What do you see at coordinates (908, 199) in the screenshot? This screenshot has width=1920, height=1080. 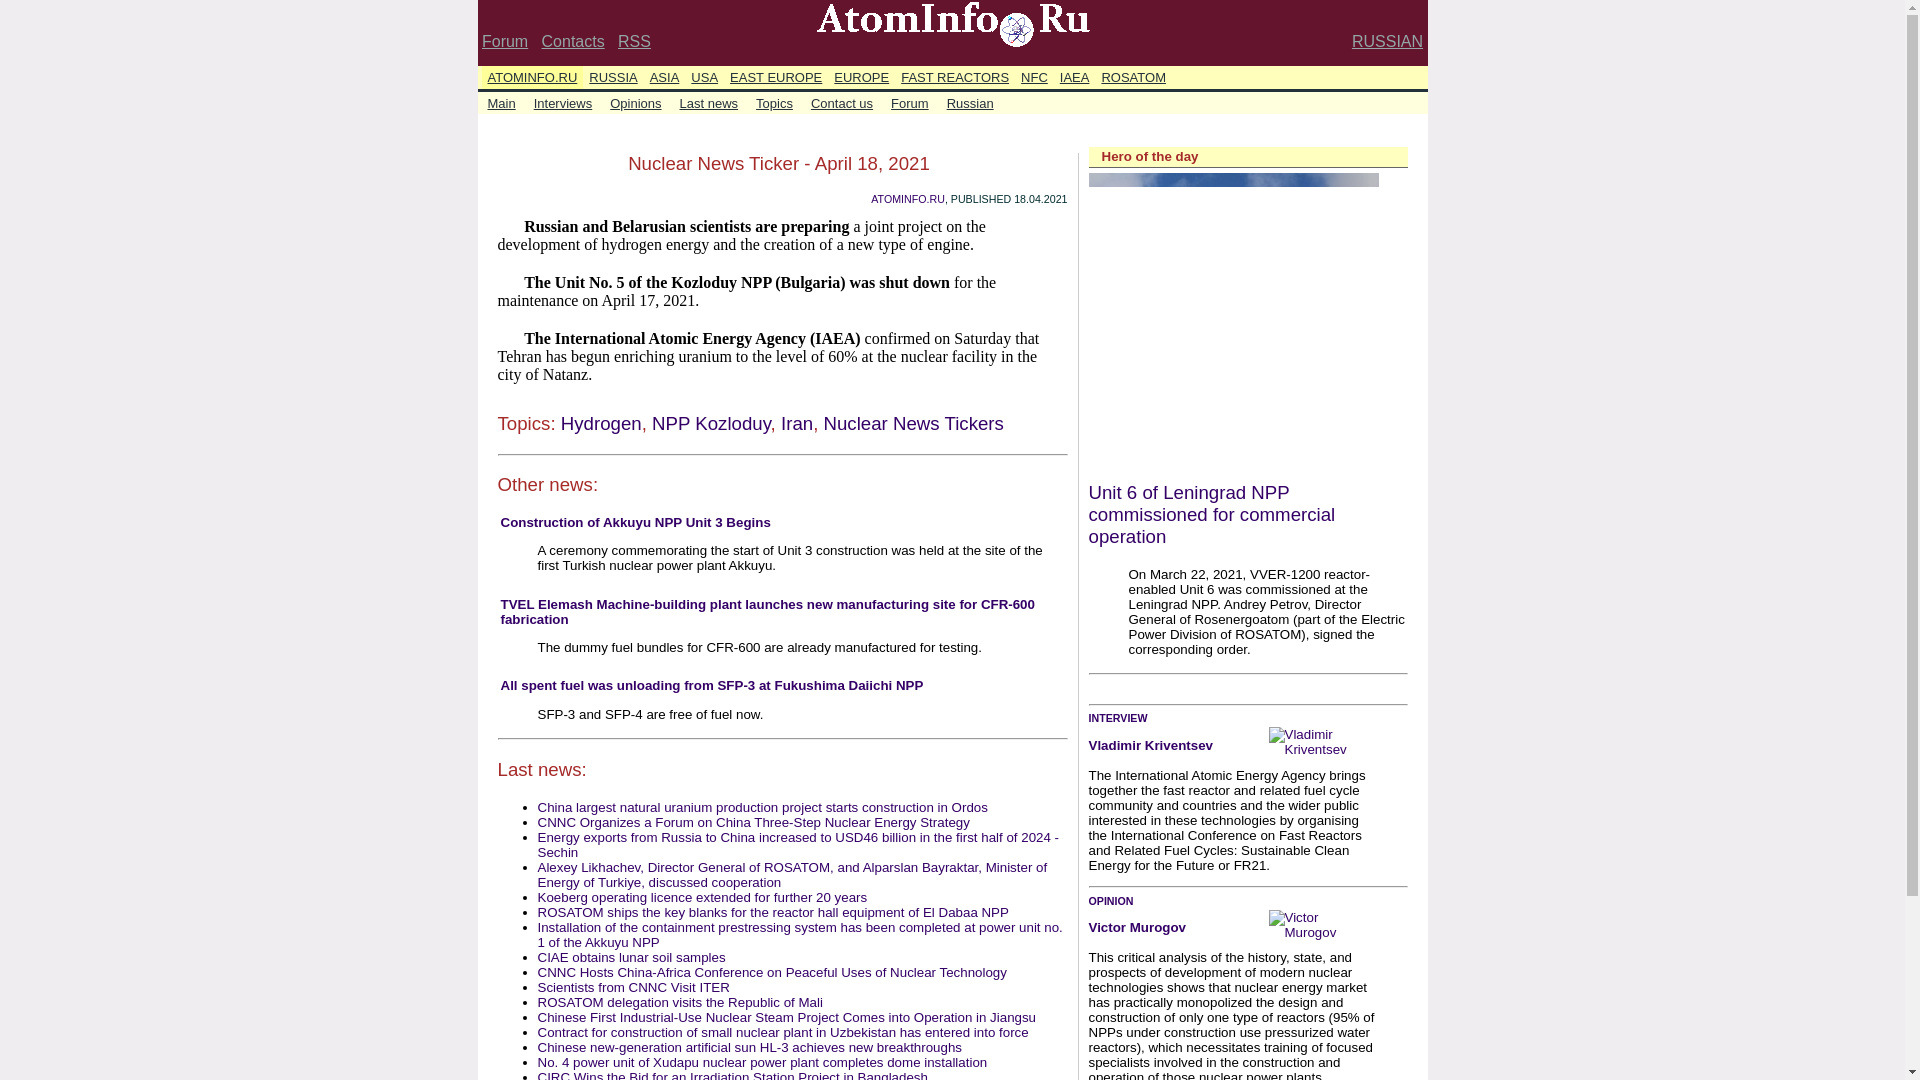 I see `ATOMINFO.RU` at bounding box center [908, 199].